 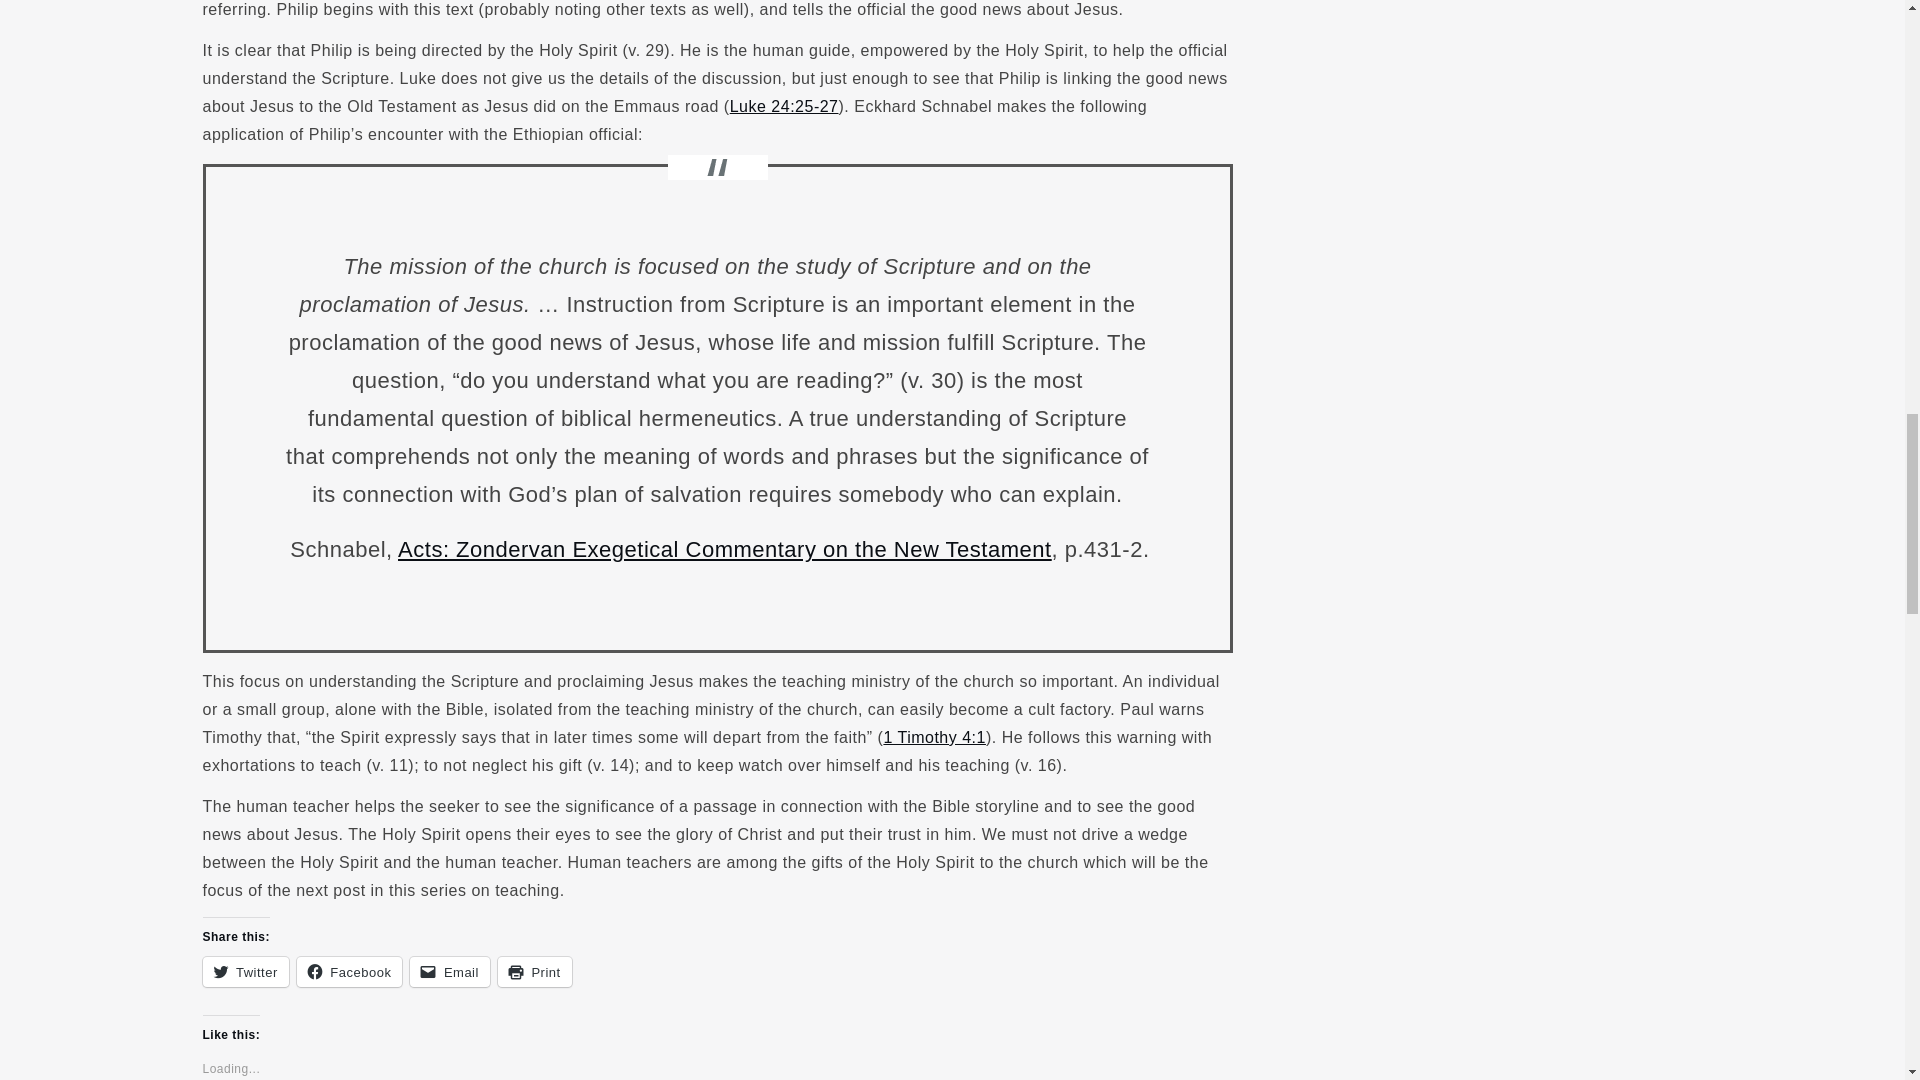 What do you see at coordinates (534, 972) in the screenshot?
I see `Click to print` at bounding box center [534, 972].